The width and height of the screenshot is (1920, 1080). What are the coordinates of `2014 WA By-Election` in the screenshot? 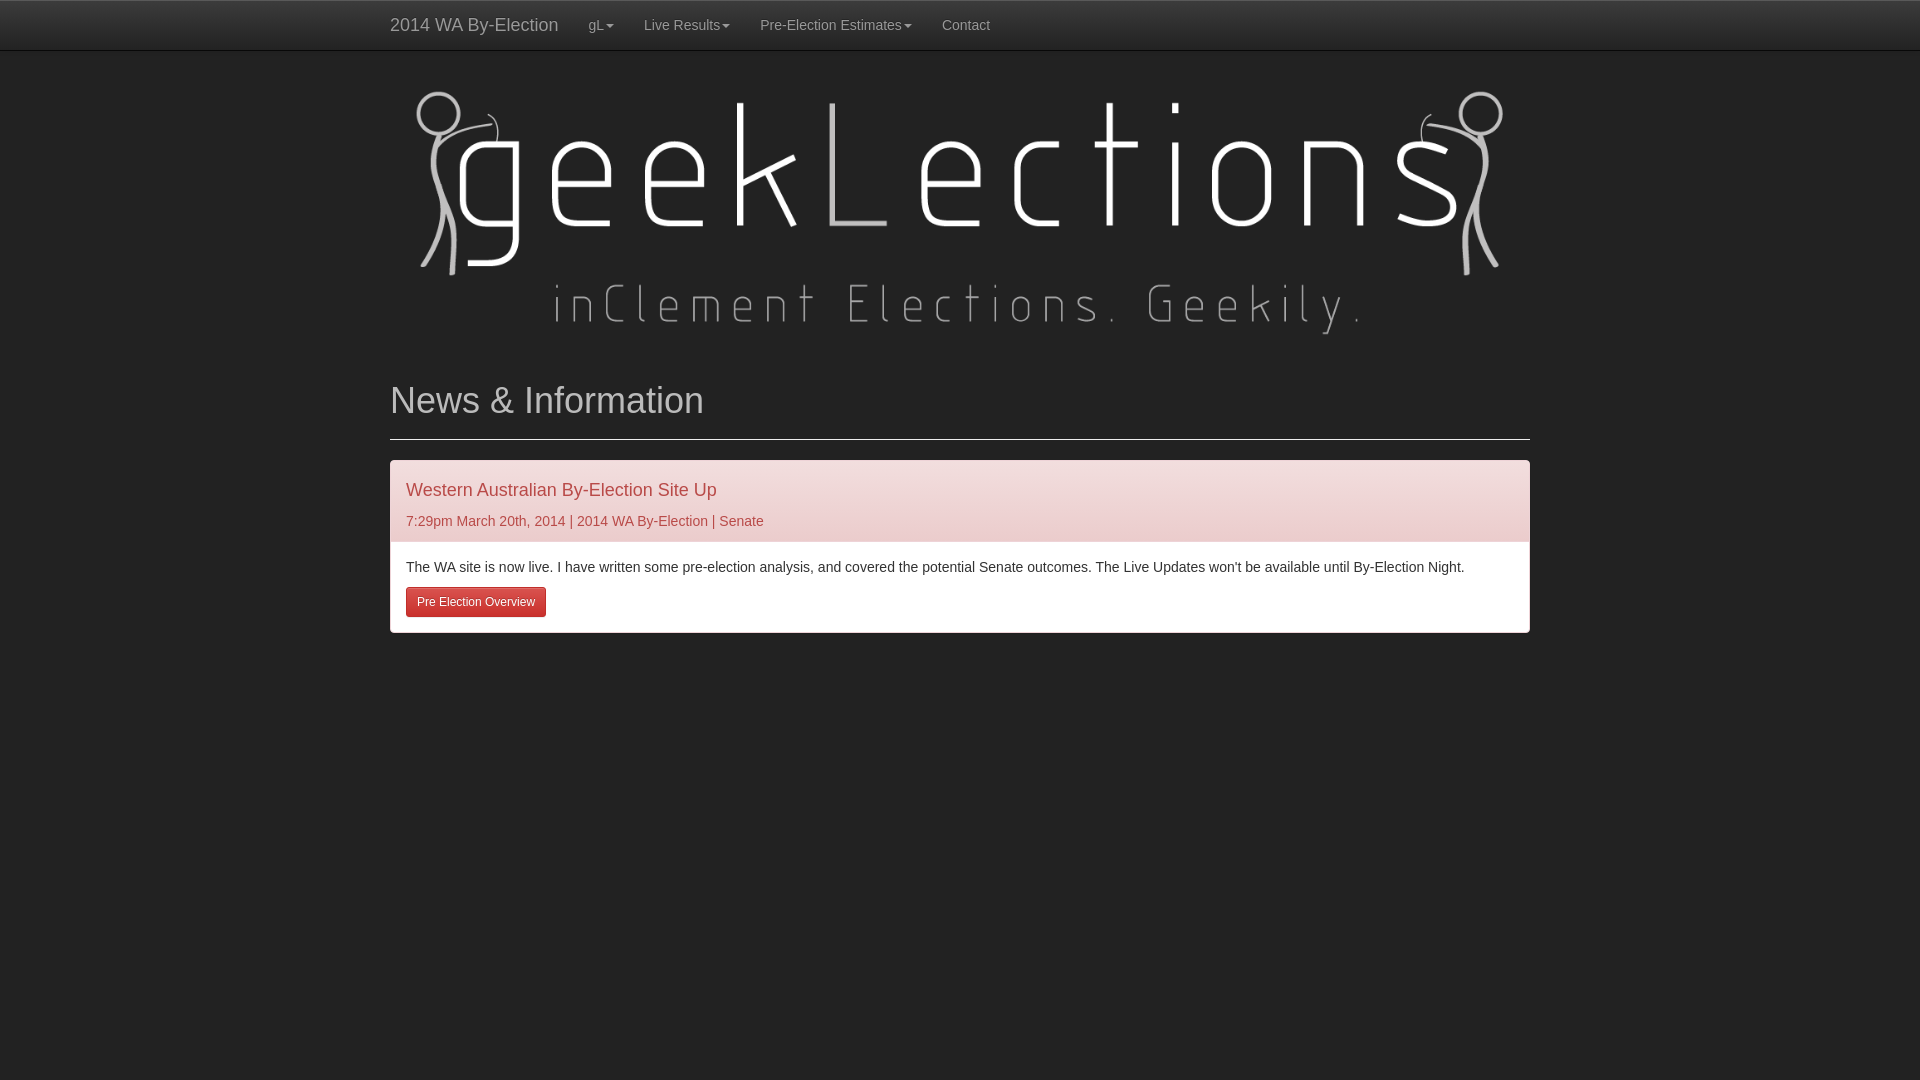 It's located at (474, 25).